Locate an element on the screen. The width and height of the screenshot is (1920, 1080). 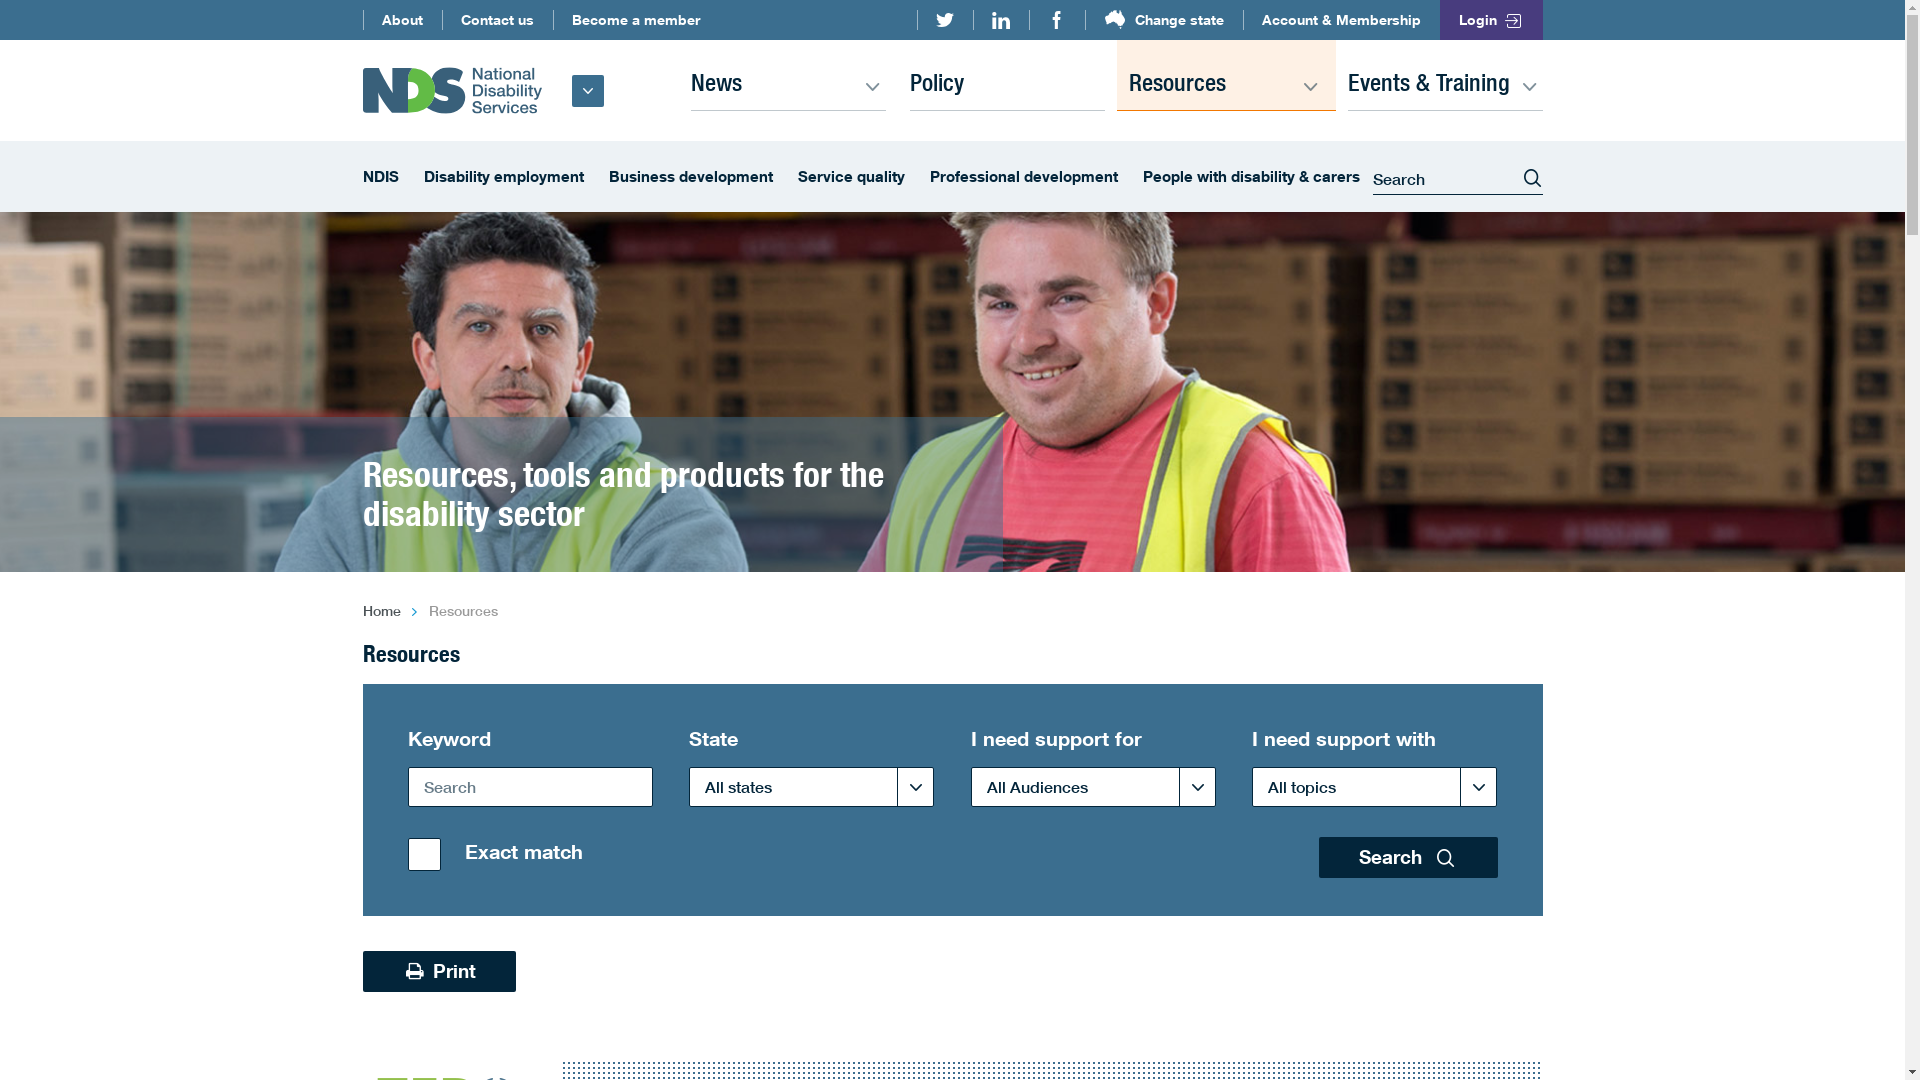
Facebook is located at coordinates (1057, 20).